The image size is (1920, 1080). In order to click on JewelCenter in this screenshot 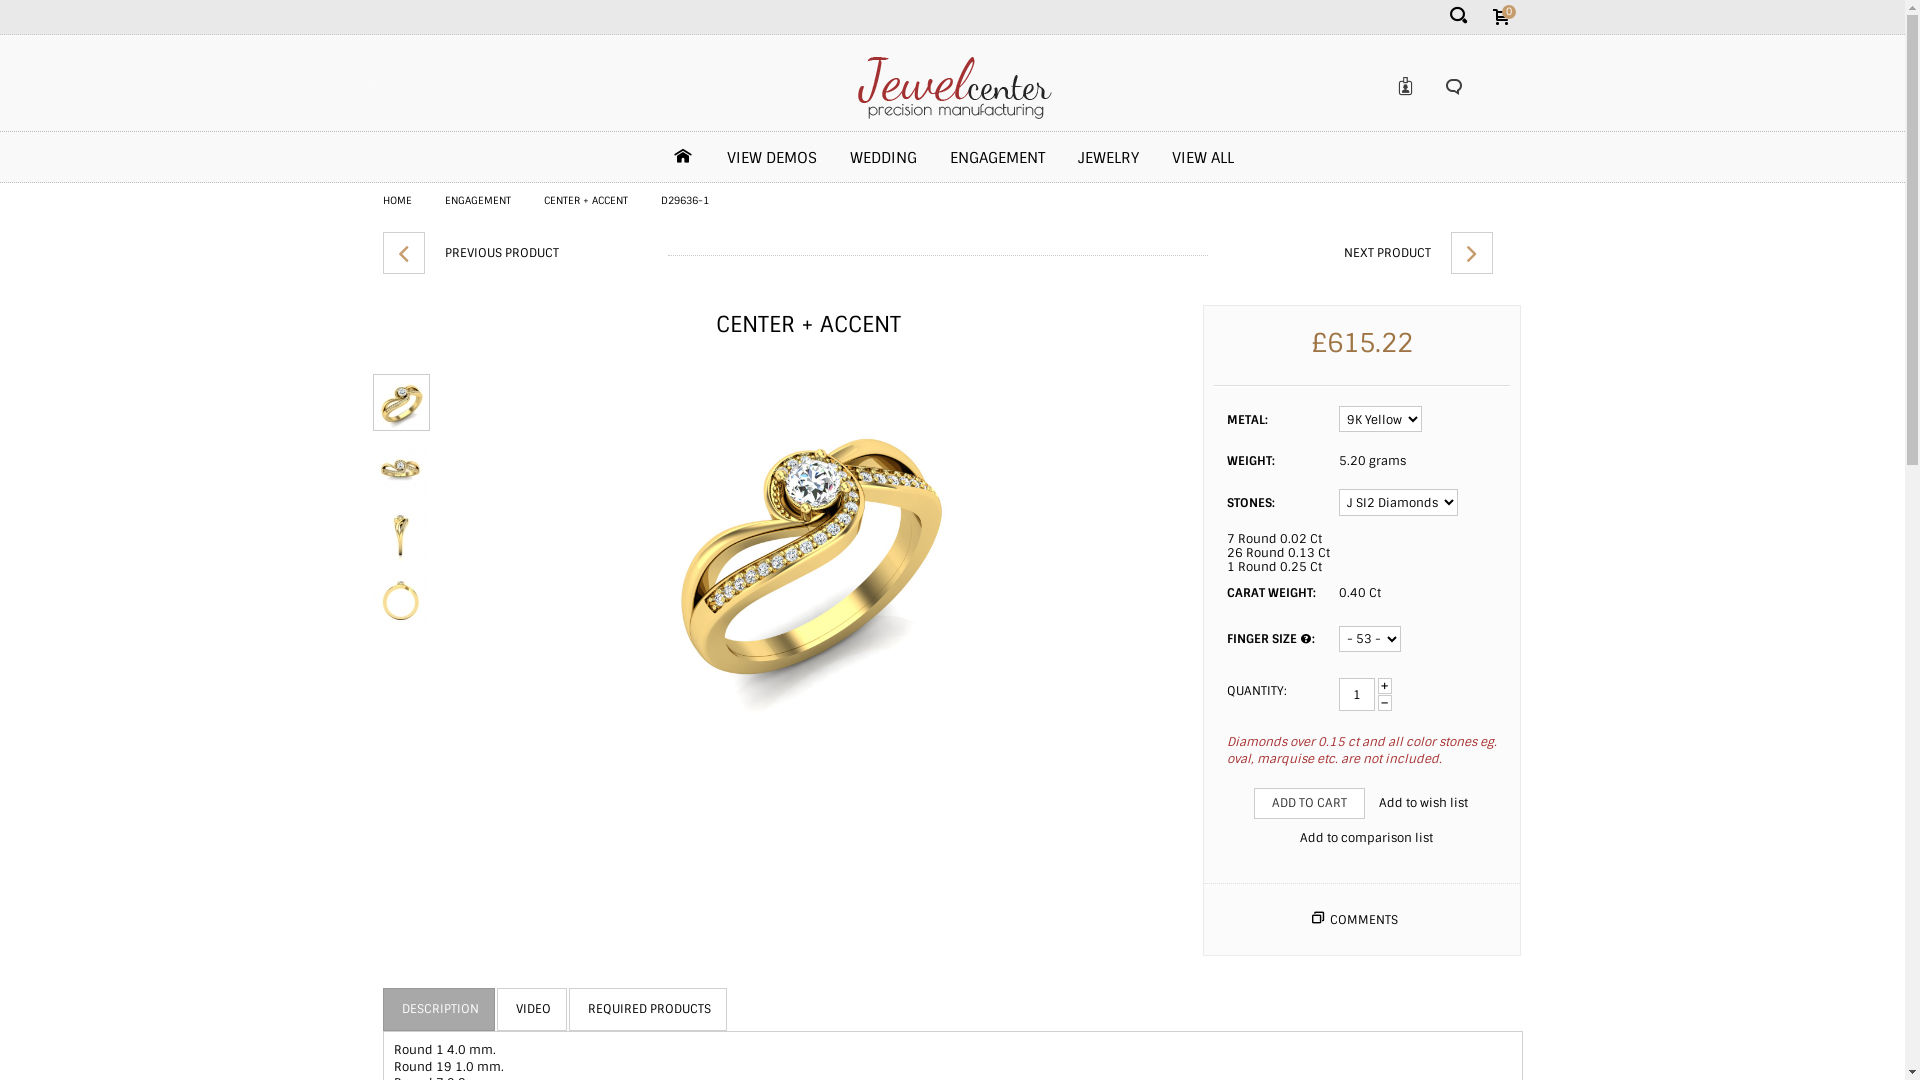, I will do `click(952, 84)`.